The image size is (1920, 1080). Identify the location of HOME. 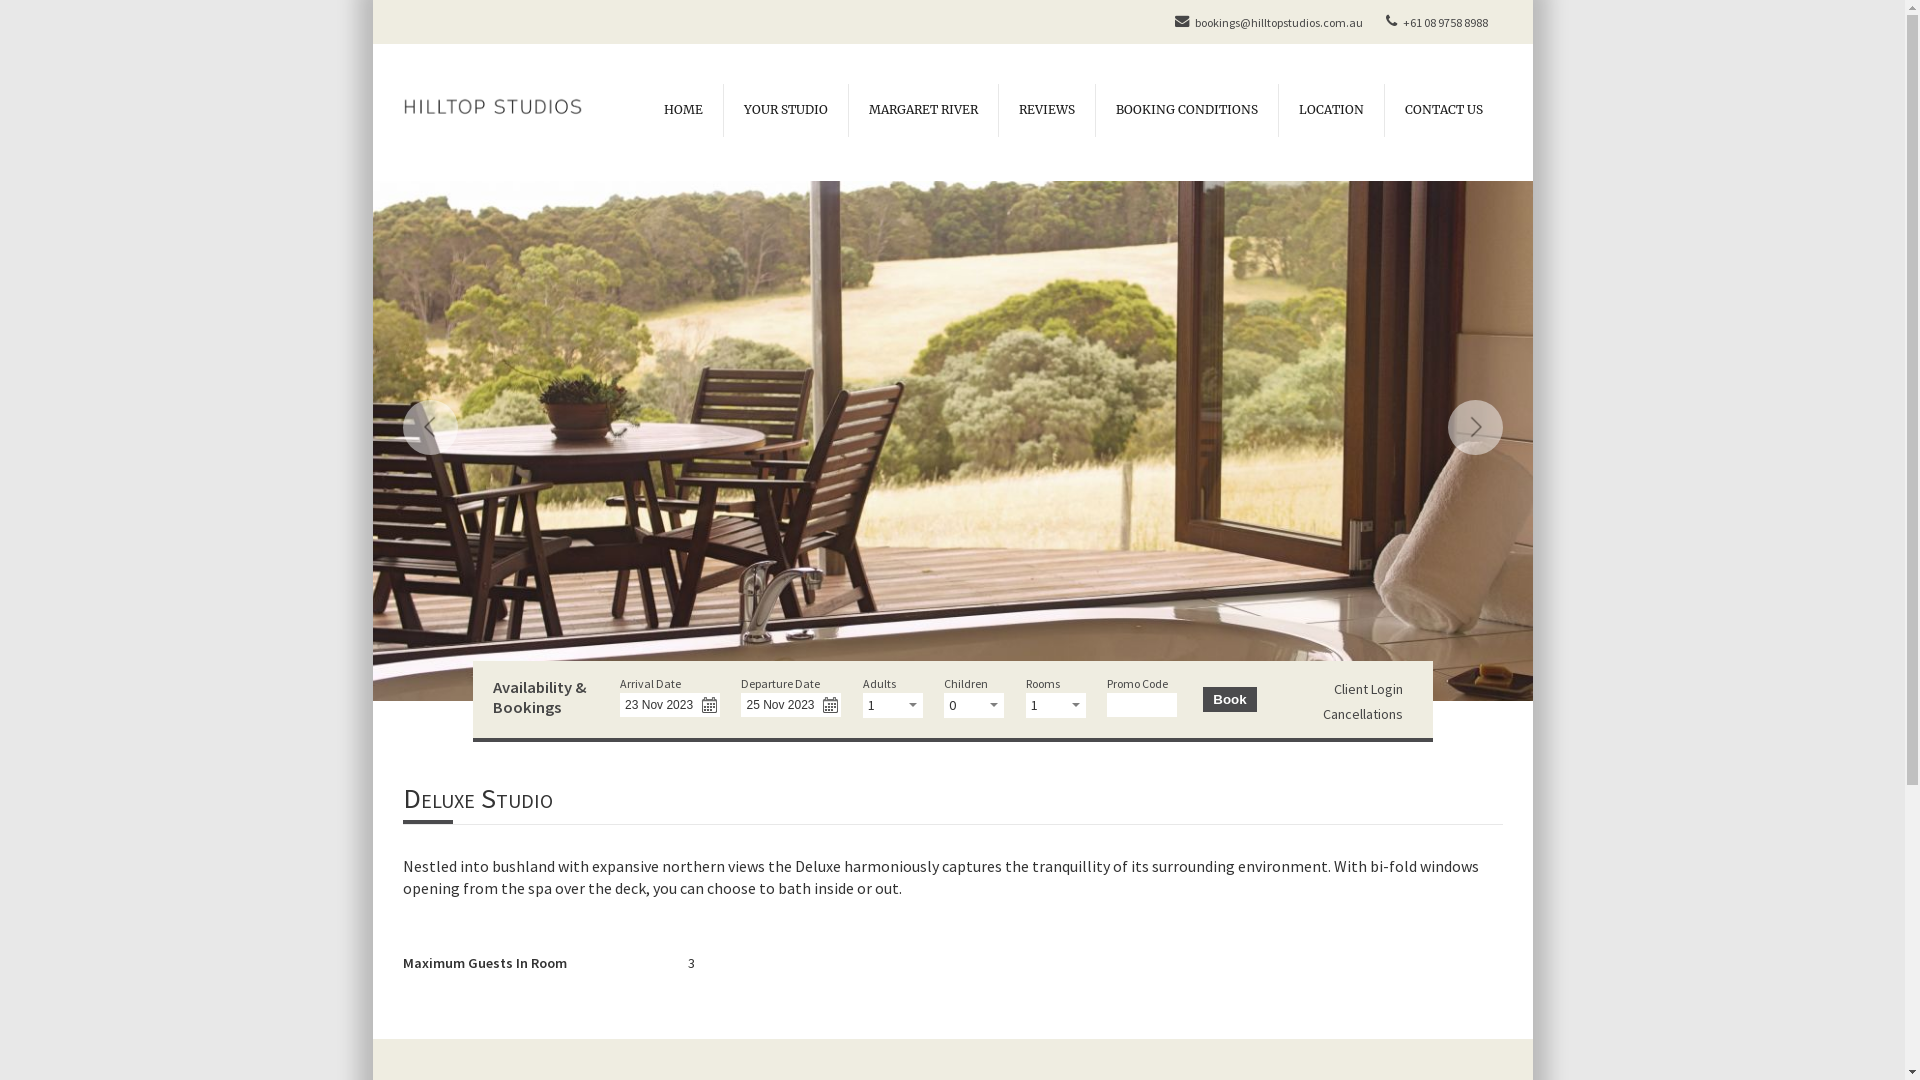
(684, 110).